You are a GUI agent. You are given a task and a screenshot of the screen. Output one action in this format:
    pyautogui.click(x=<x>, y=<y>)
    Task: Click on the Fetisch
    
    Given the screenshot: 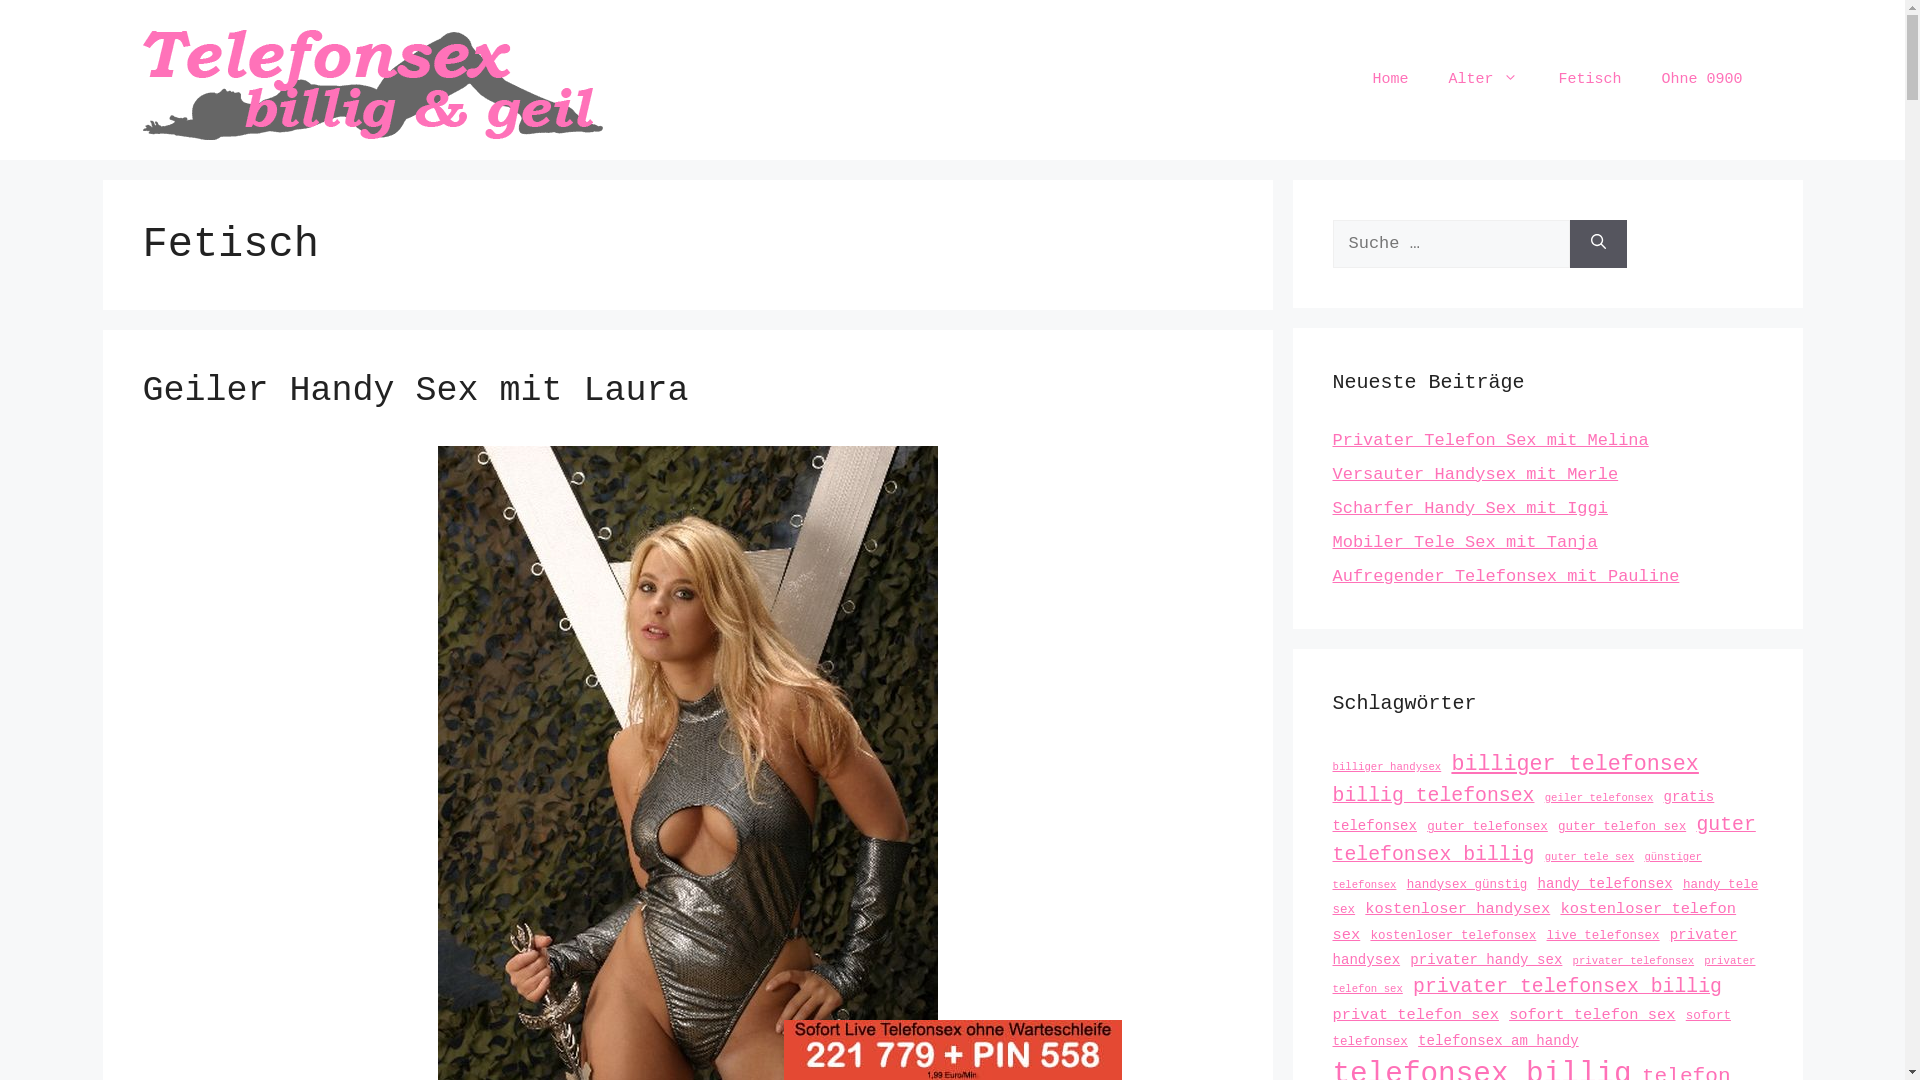 What is the action you would take?
    pyautogui.click(x=1590, y=80)
    